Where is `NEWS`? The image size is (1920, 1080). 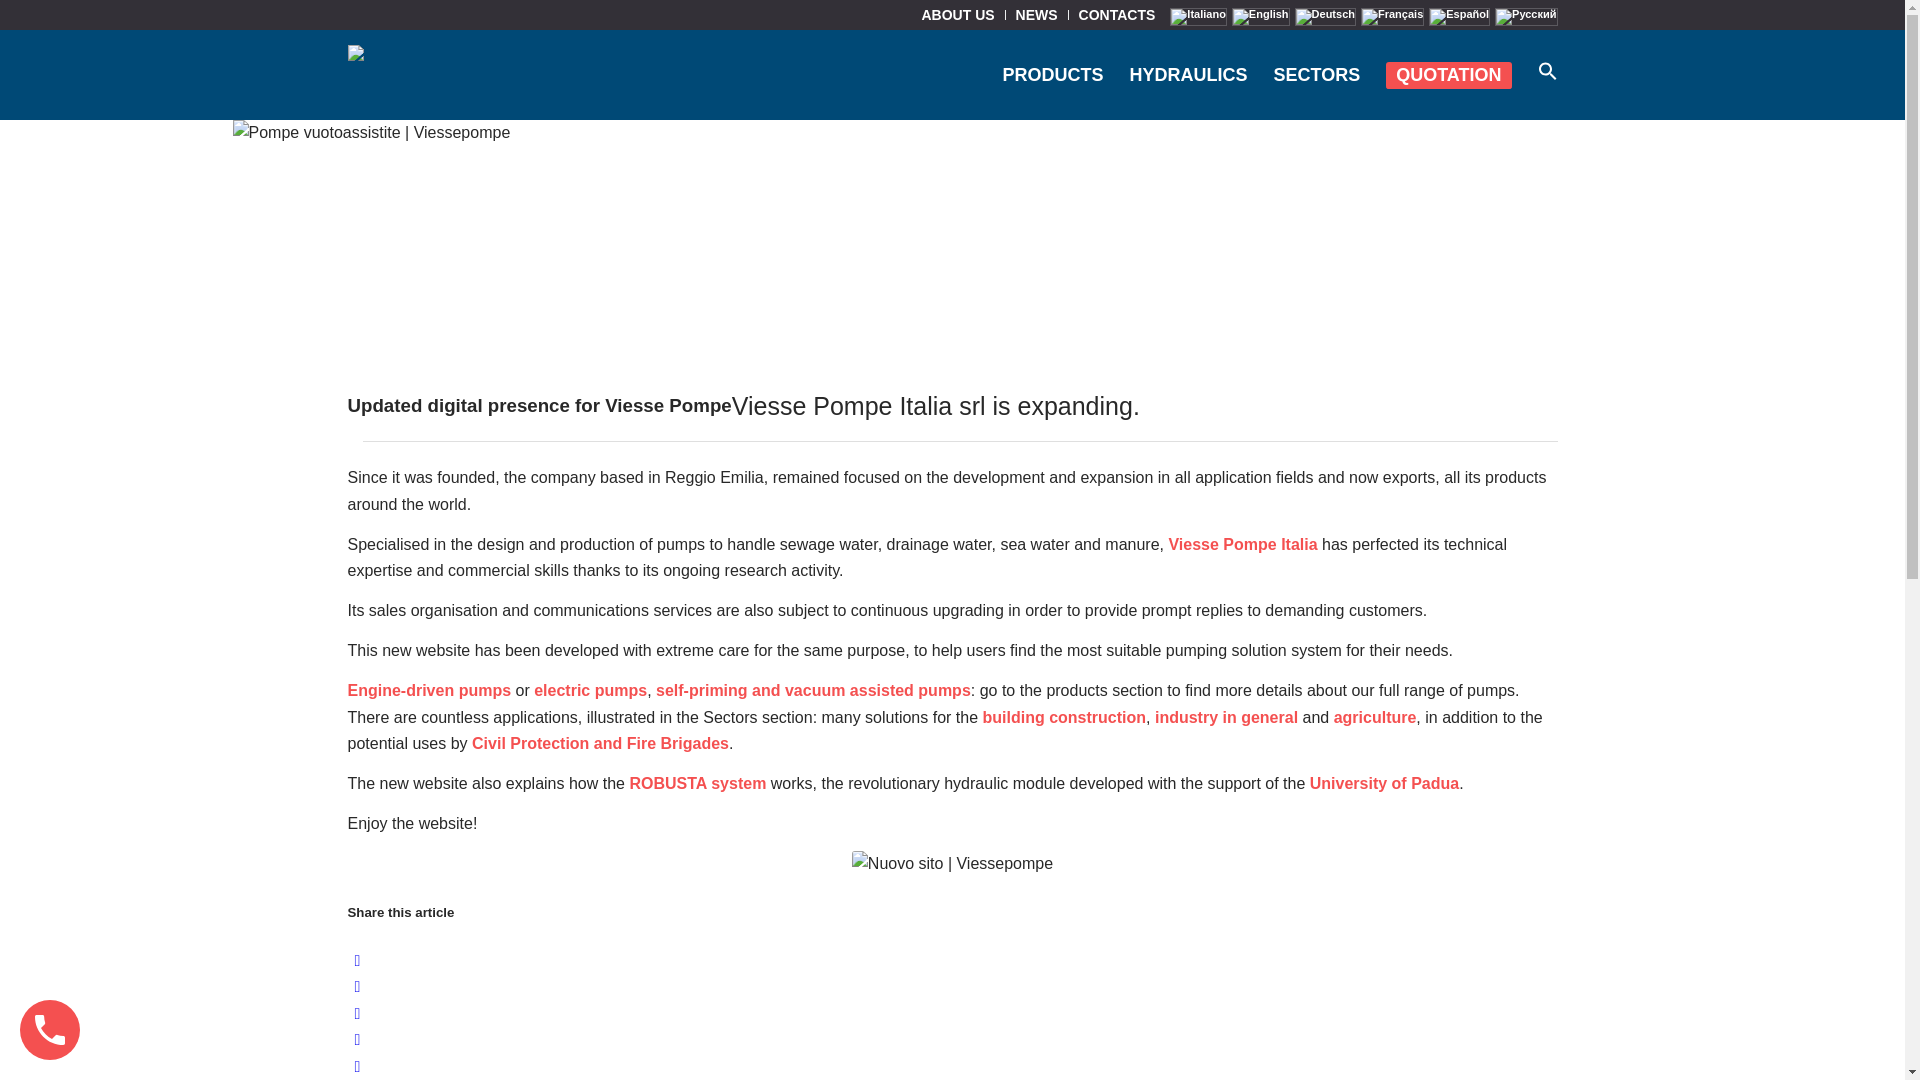 NEWS is located at coordinates (1036, 15).